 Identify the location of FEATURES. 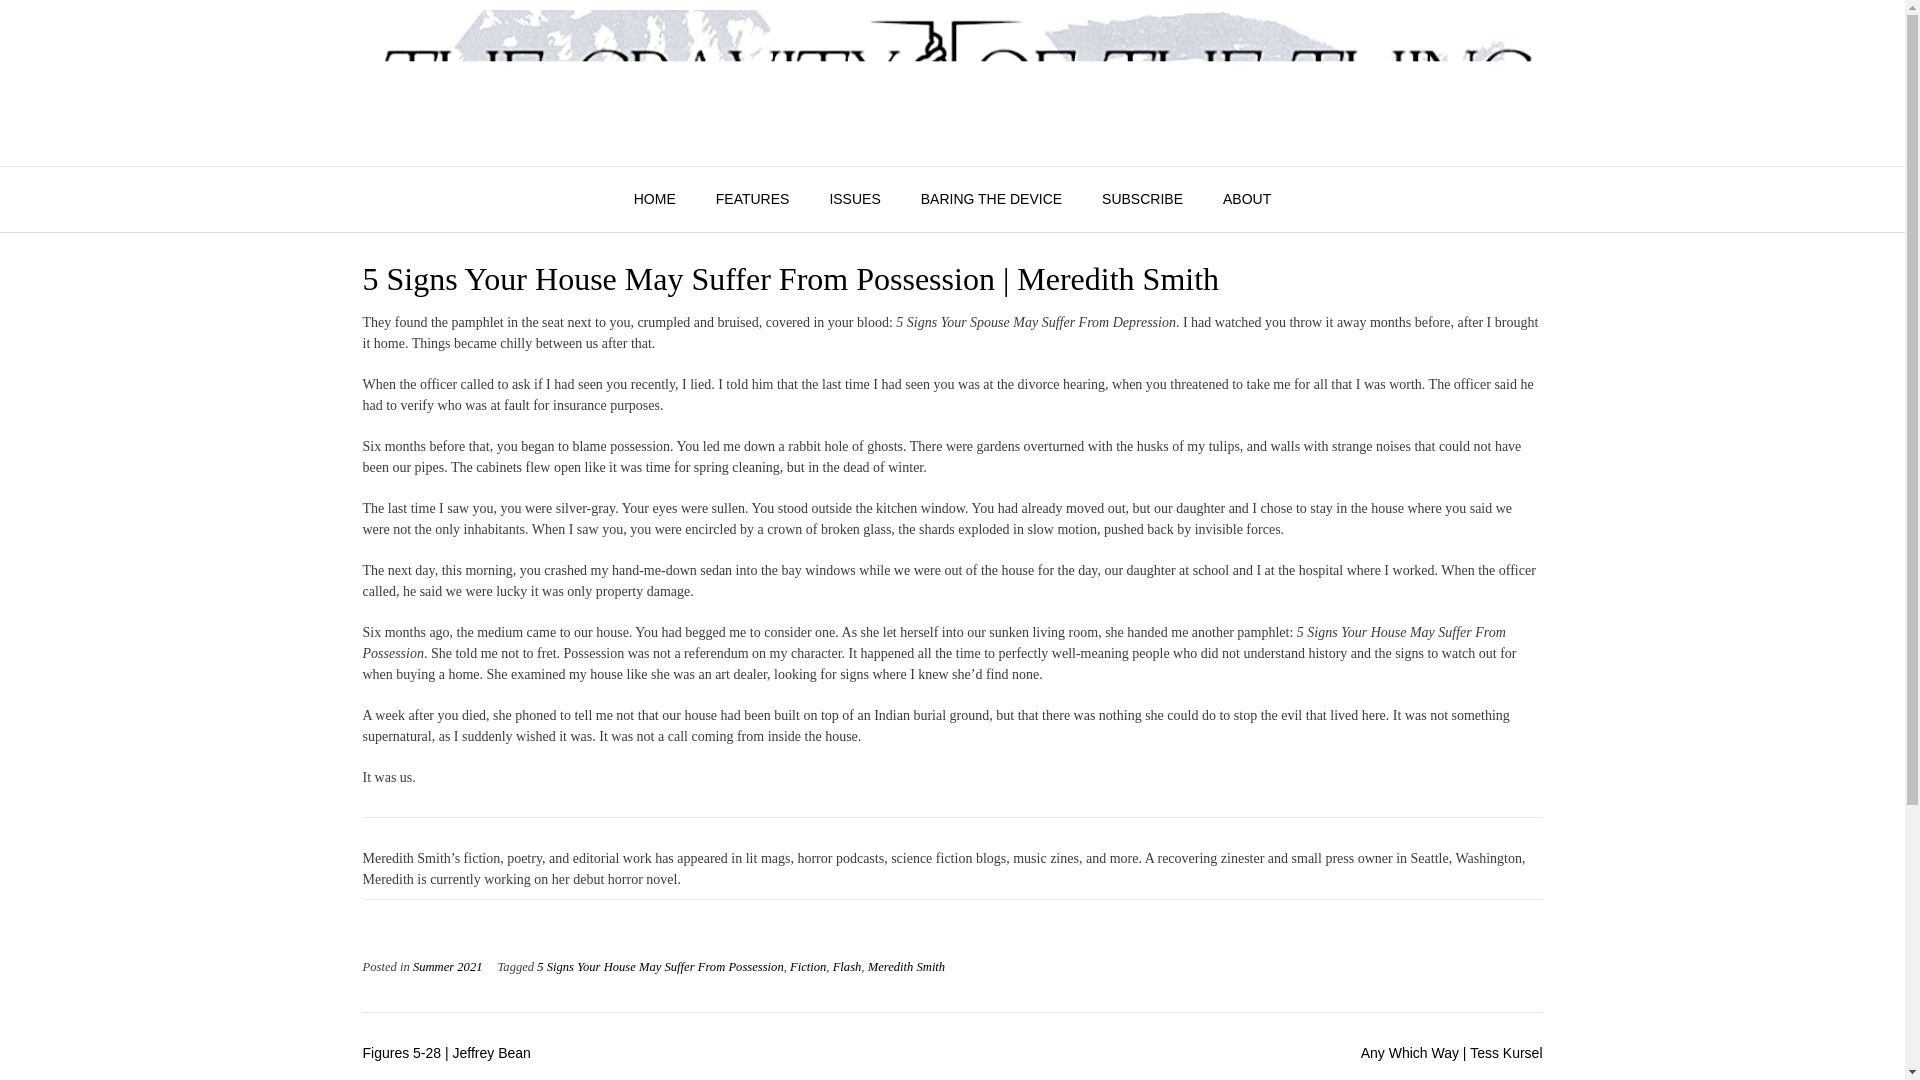
(752, 200).